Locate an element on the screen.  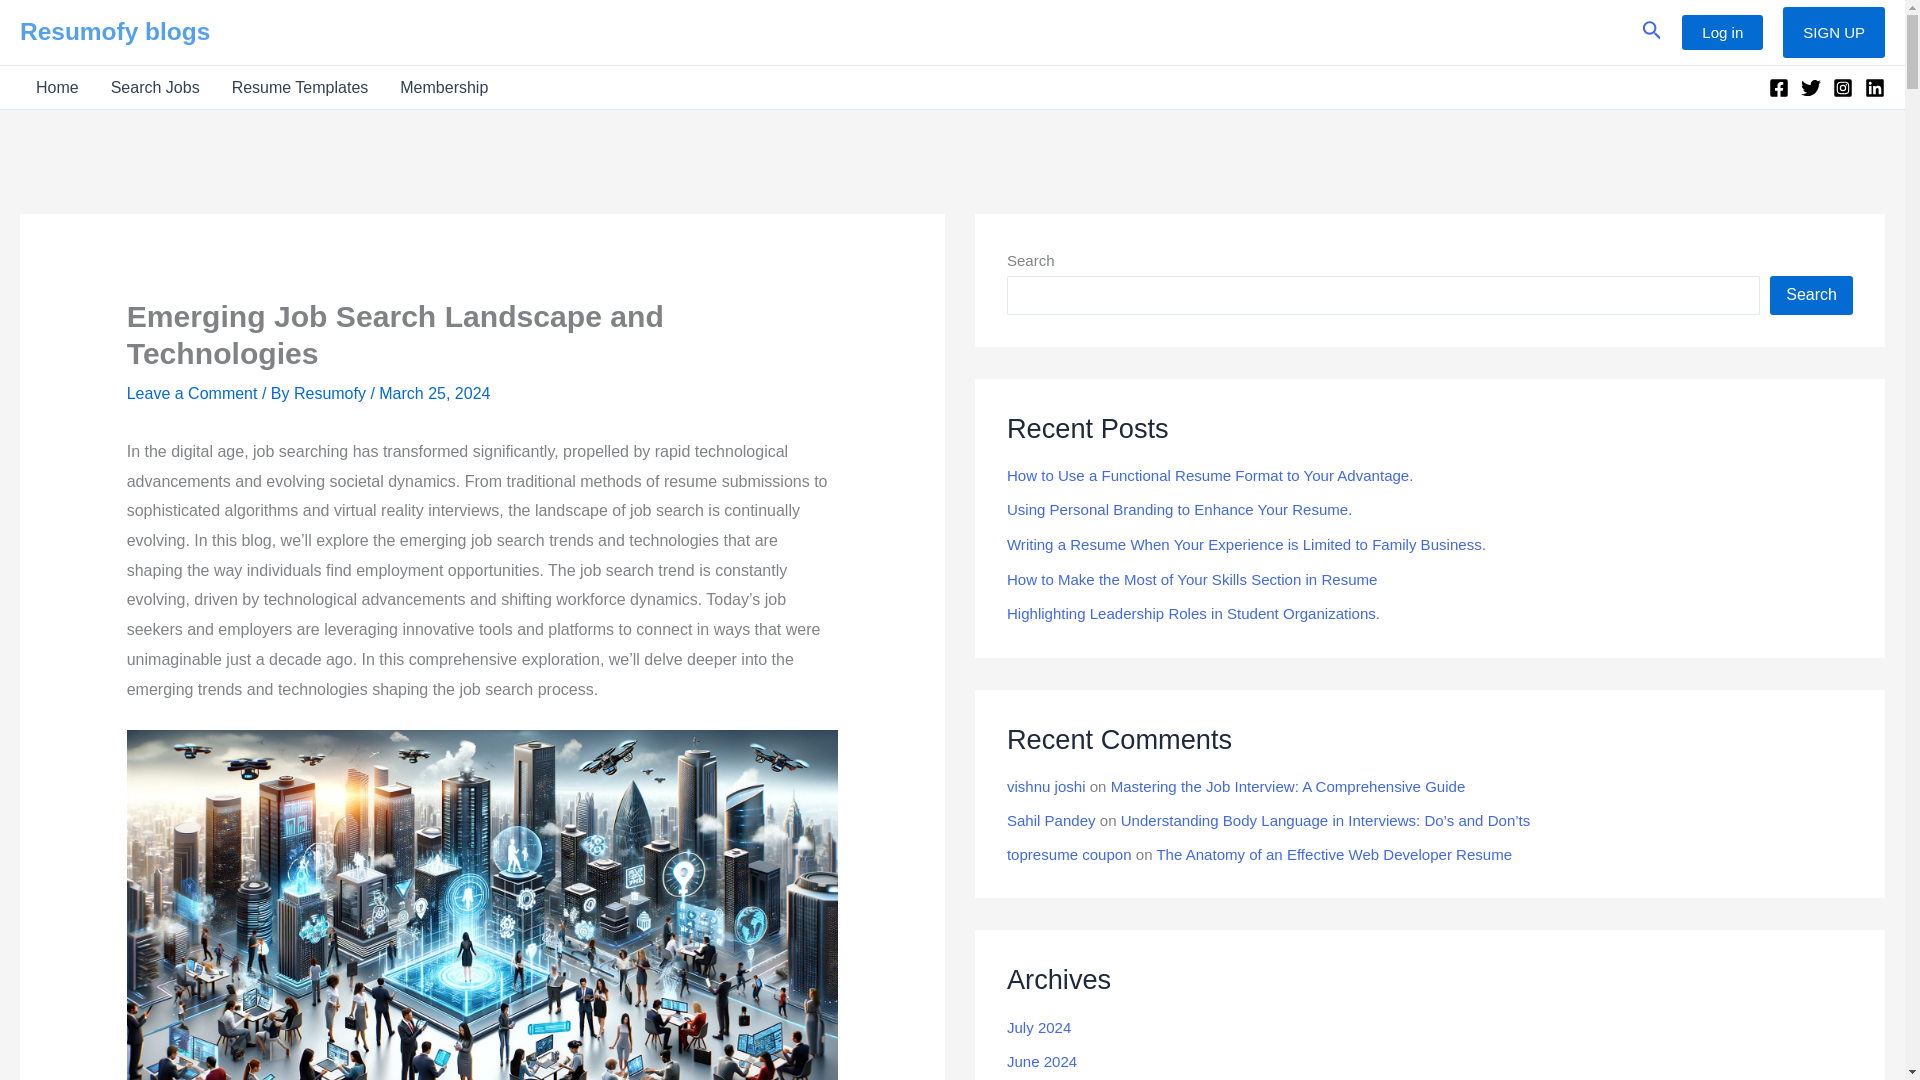
Log in is located at coordinates (1722, 32).